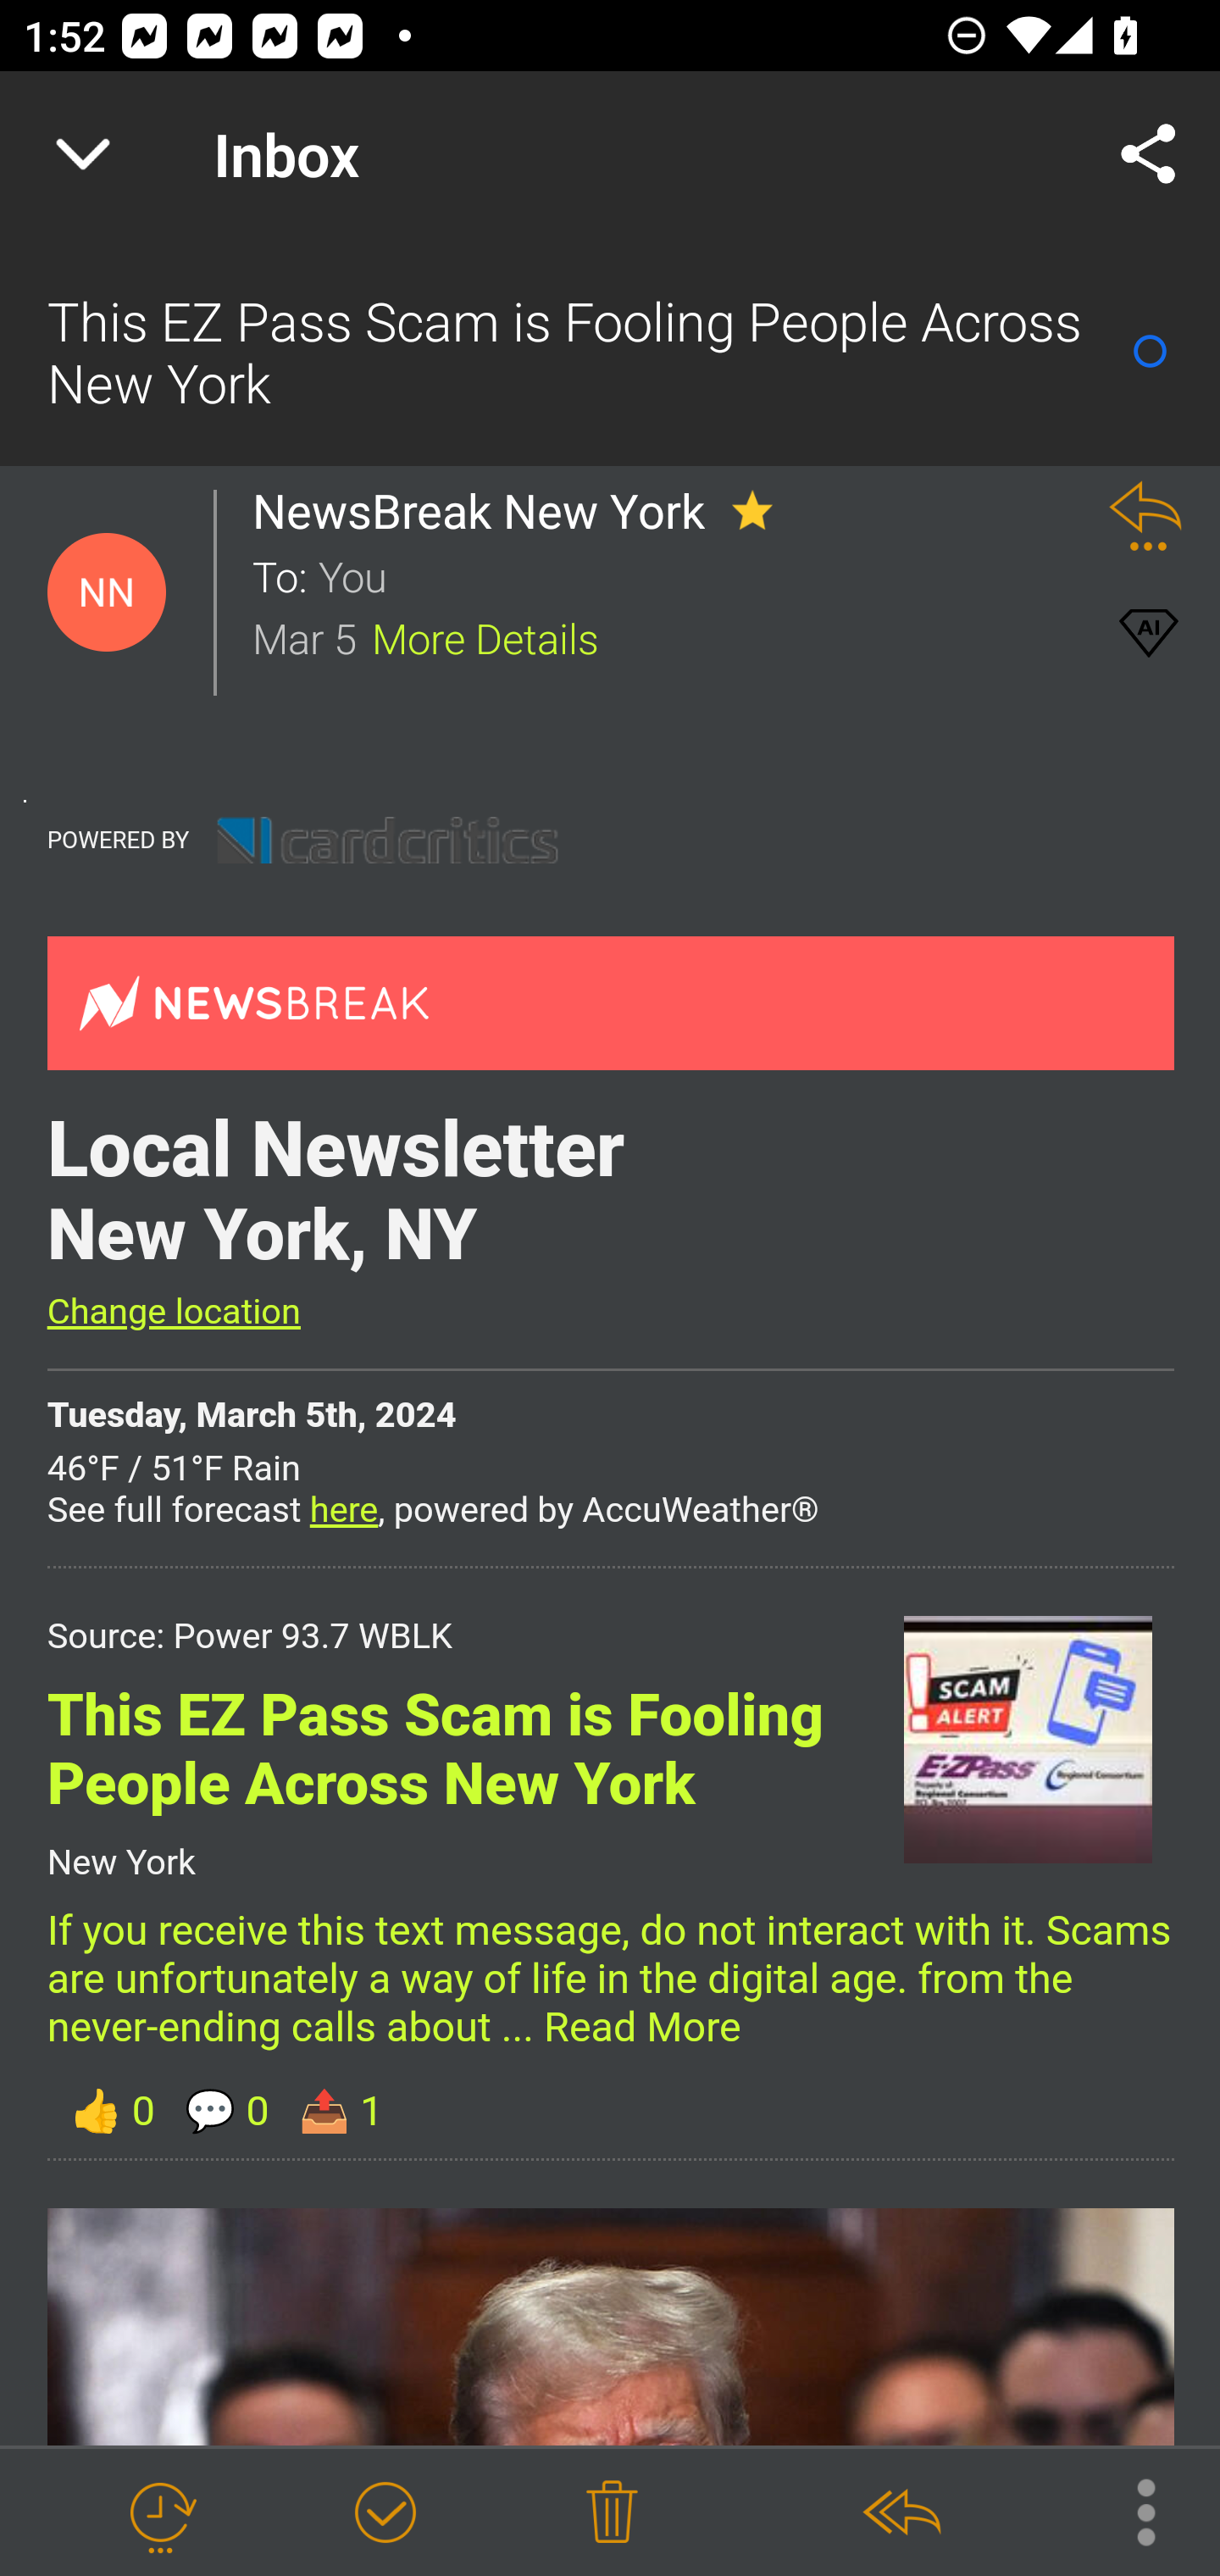  Describe the element at coordinates (107, 592) in the screenshot. I see `Contact Details` at that location.